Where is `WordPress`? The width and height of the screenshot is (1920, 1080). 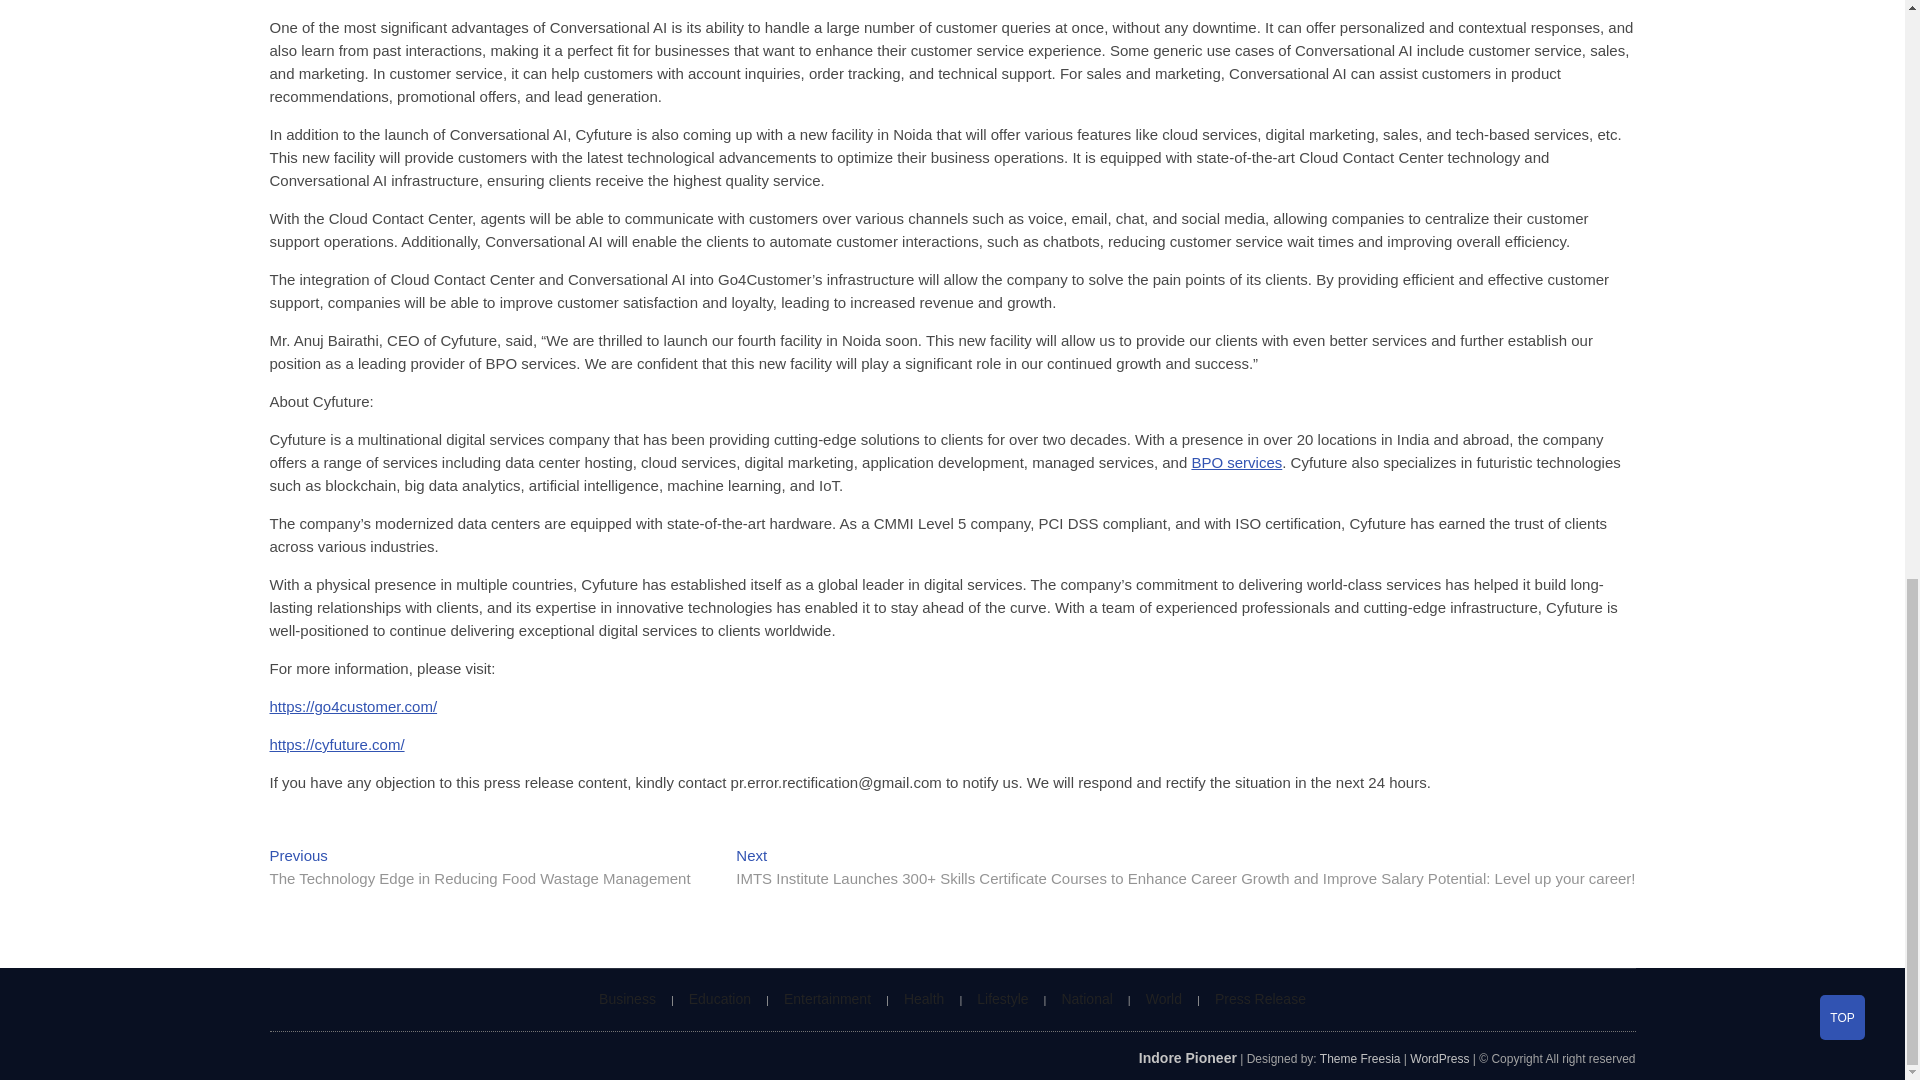
WordPress is located at coordinates (1438, 1058).